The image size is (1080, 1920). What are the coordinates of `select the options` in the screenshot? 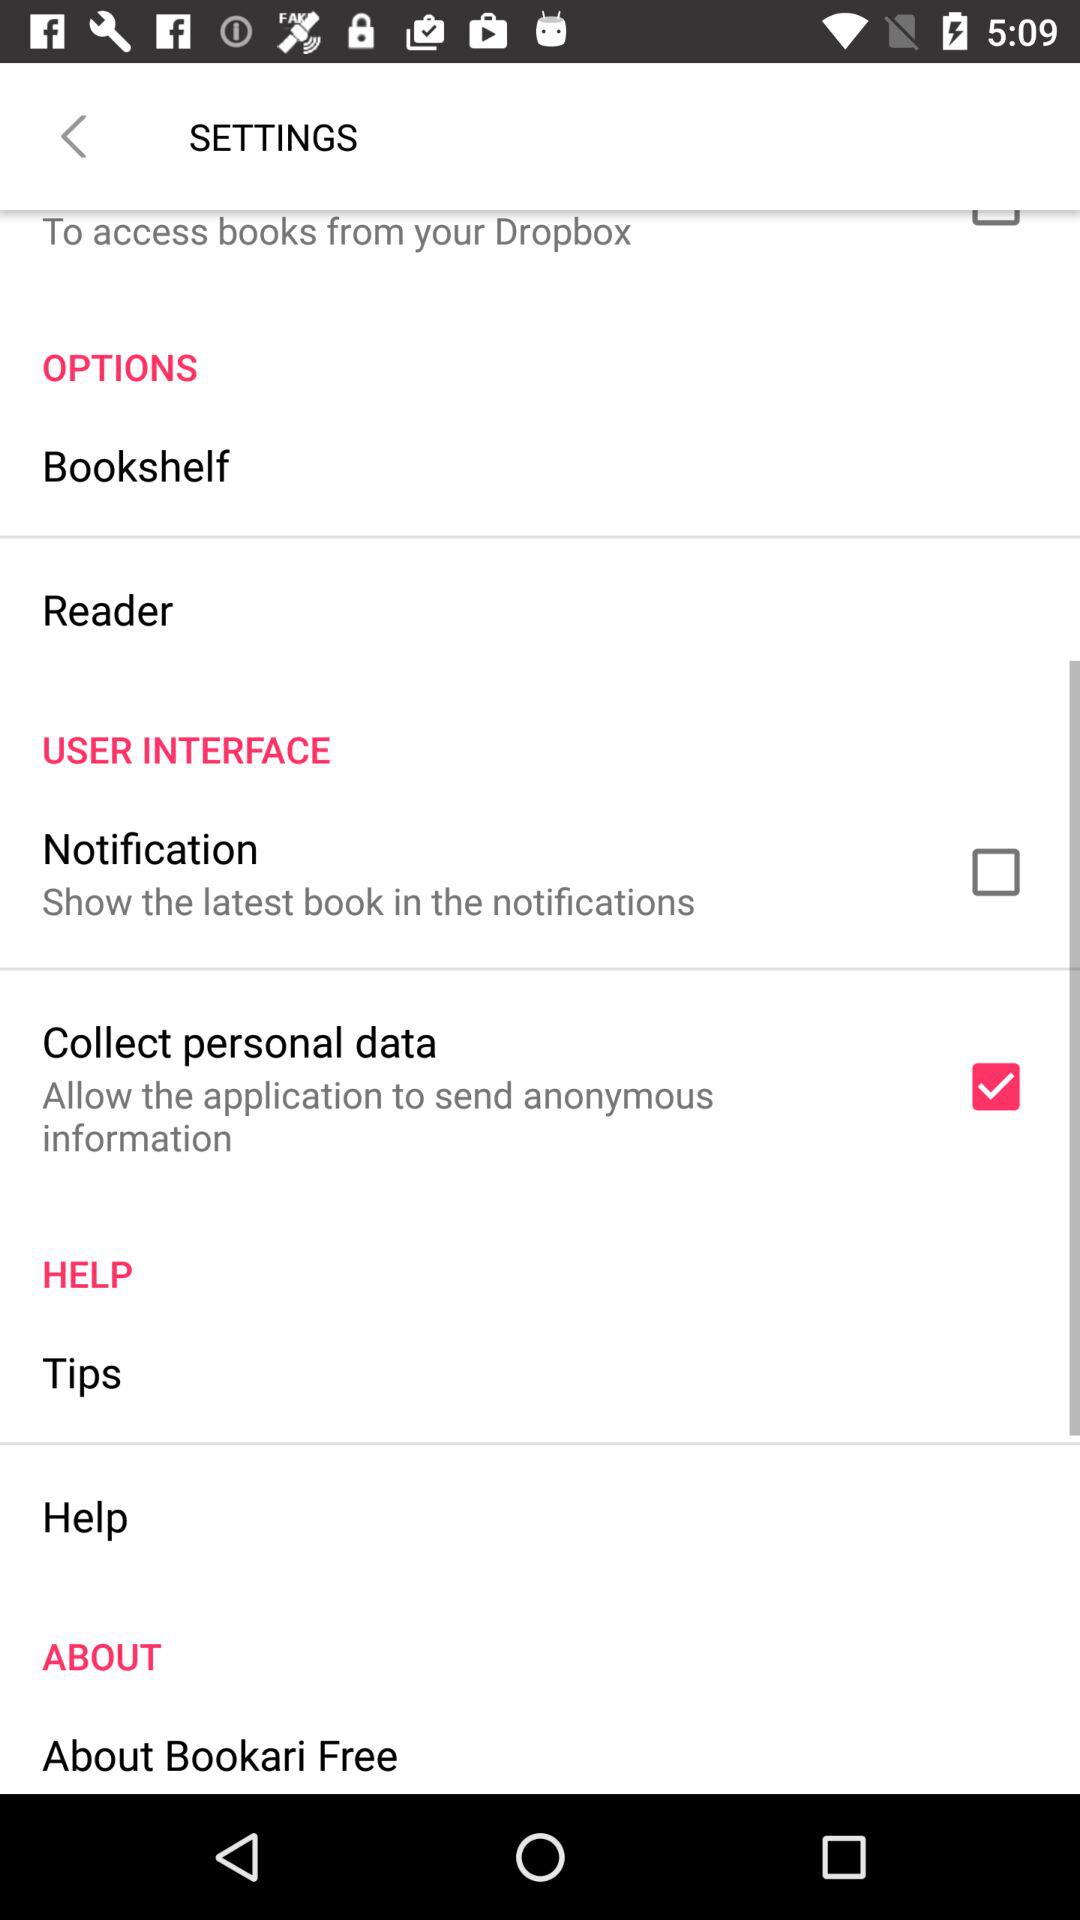 It's located at (540, 346).